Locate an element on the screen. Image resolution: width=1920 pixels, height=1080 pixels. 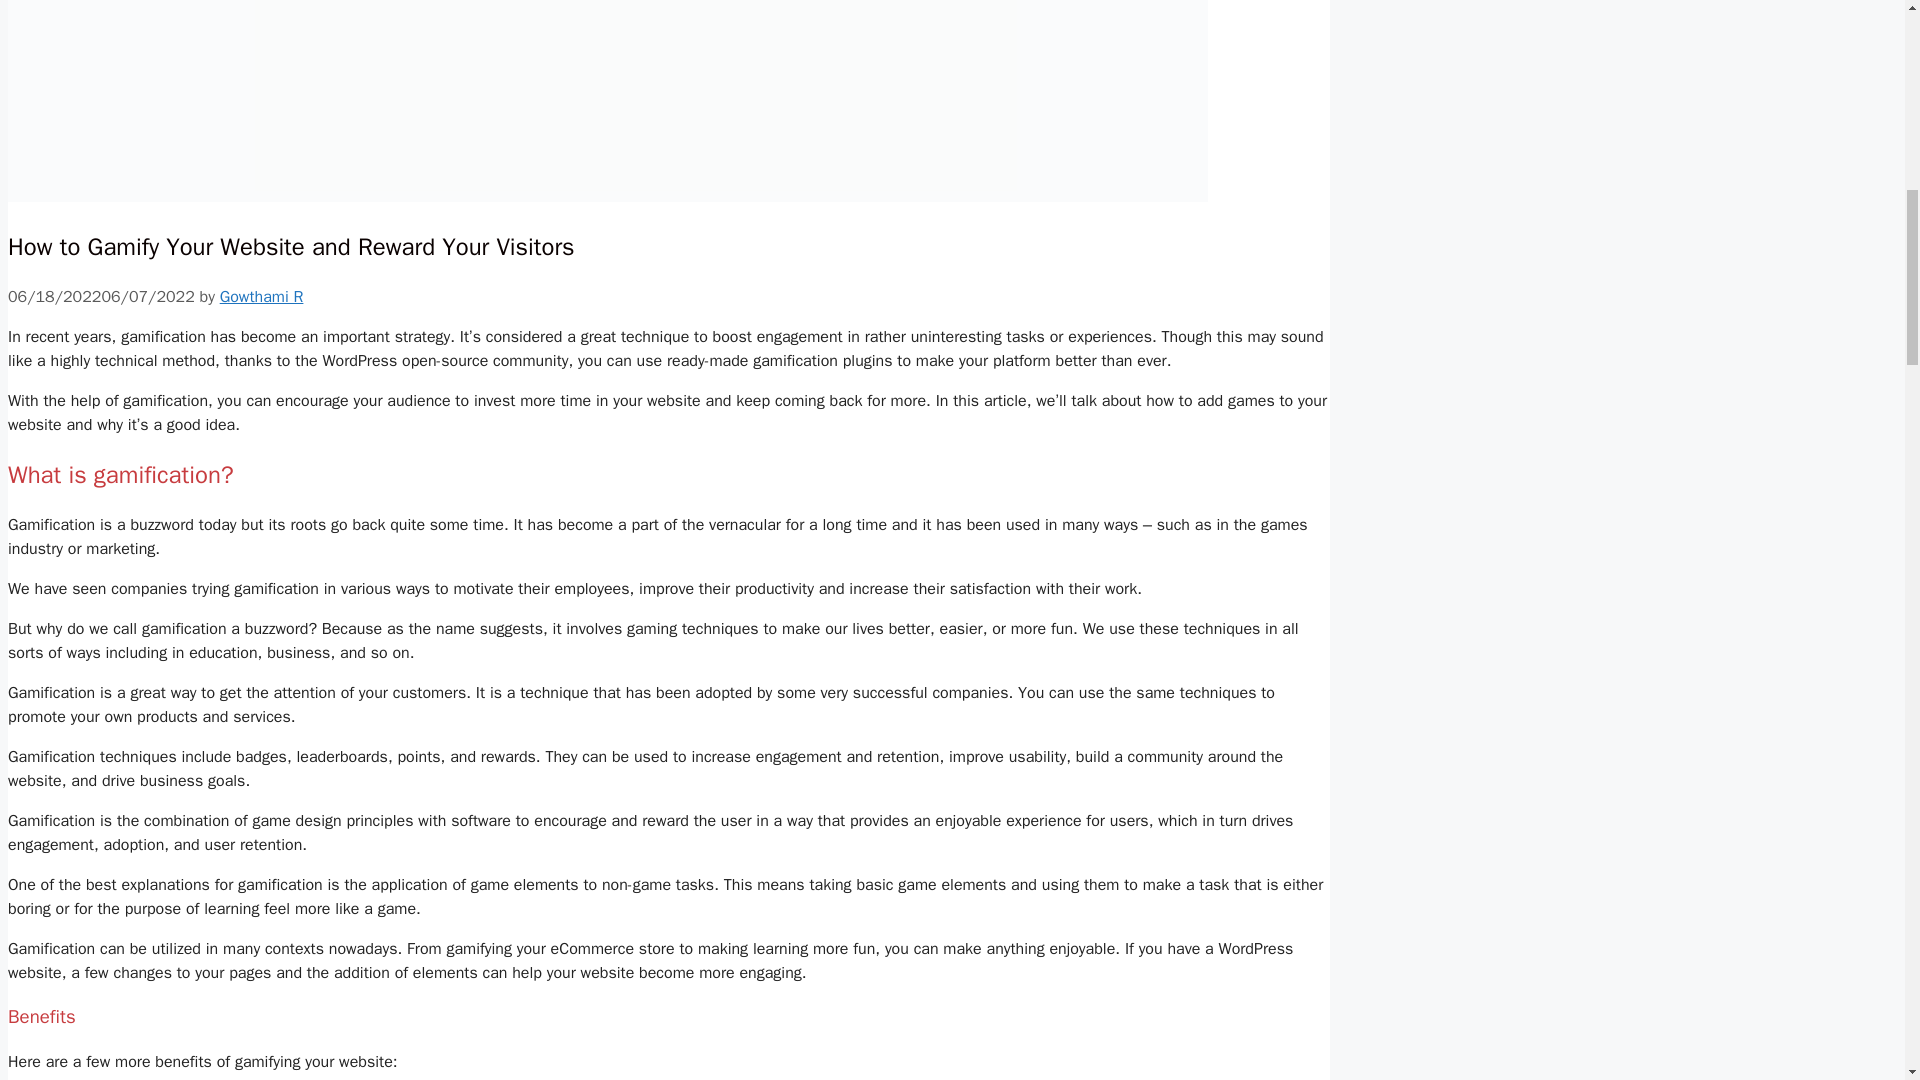
Scroll back to top is located at coordinates (1855, 949).